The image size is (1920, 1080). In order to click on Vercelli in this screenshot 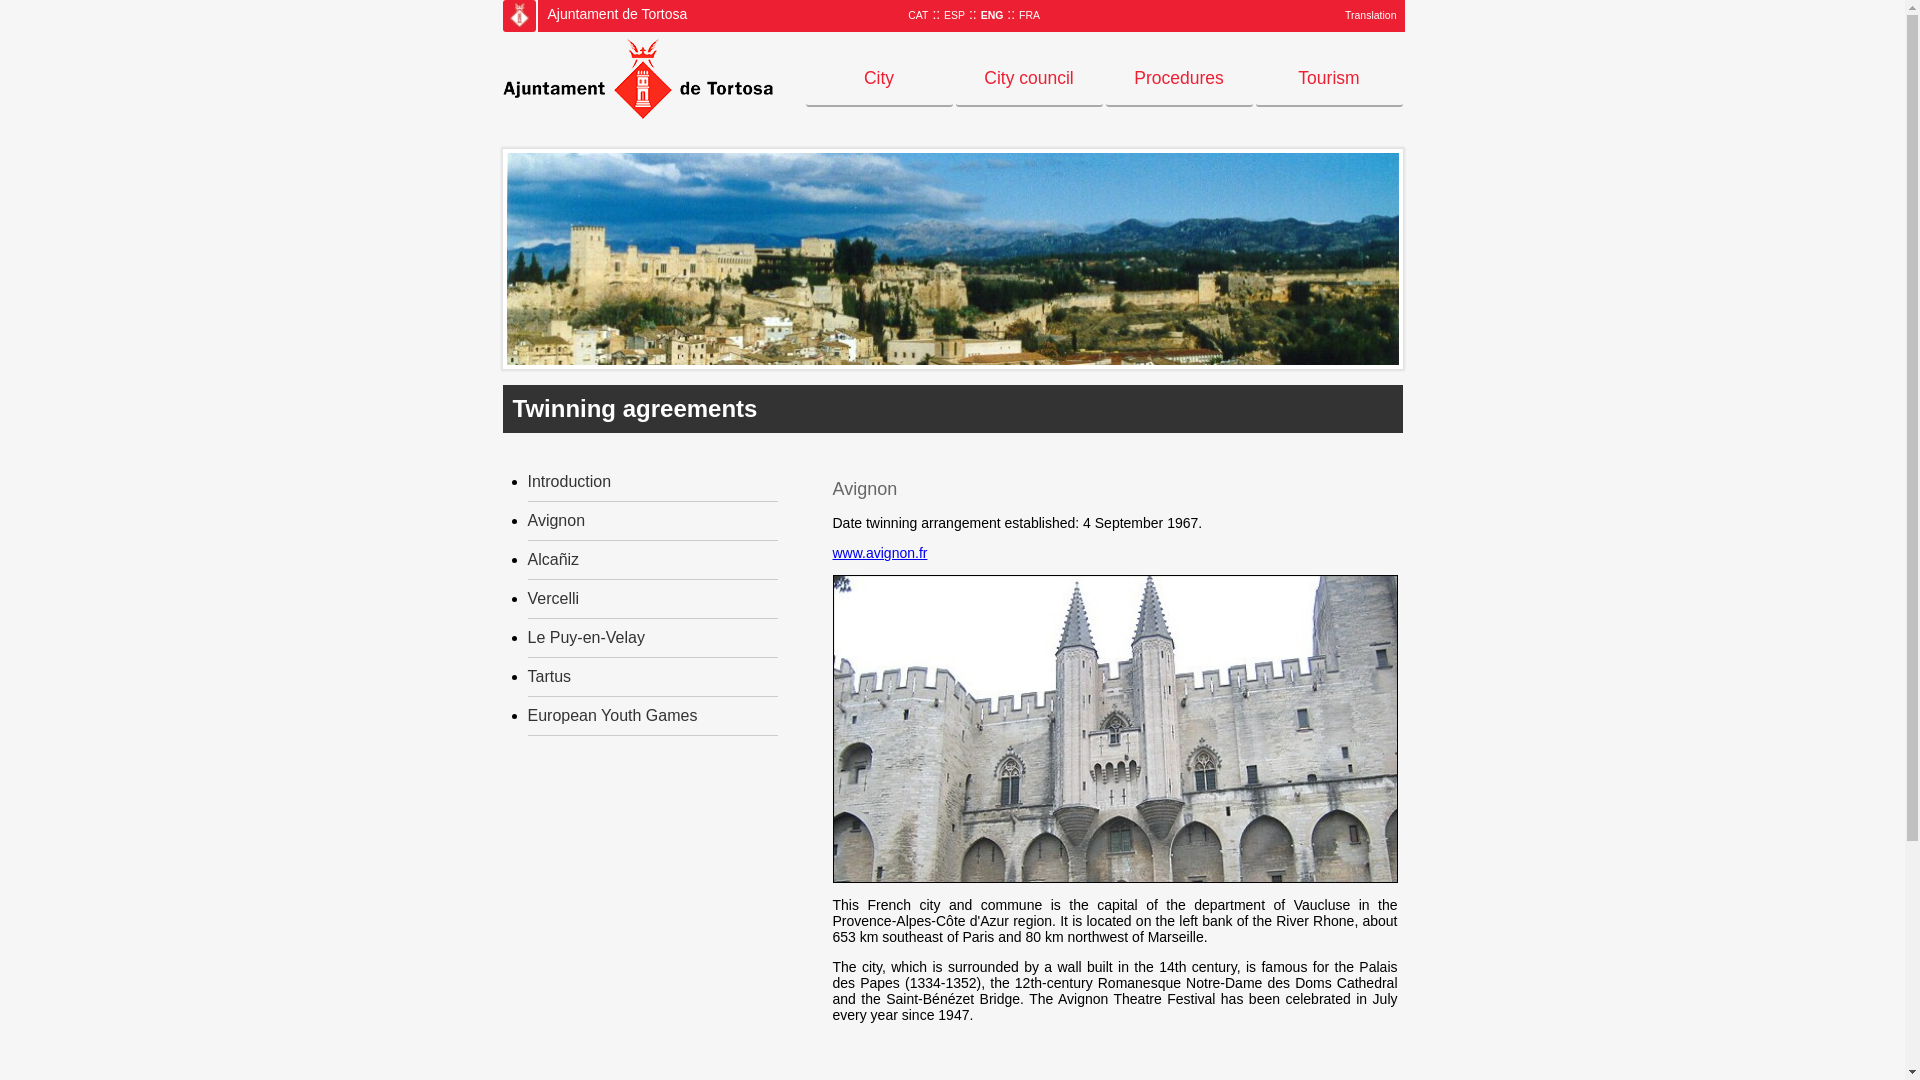, I will do `click(554, 598)`.